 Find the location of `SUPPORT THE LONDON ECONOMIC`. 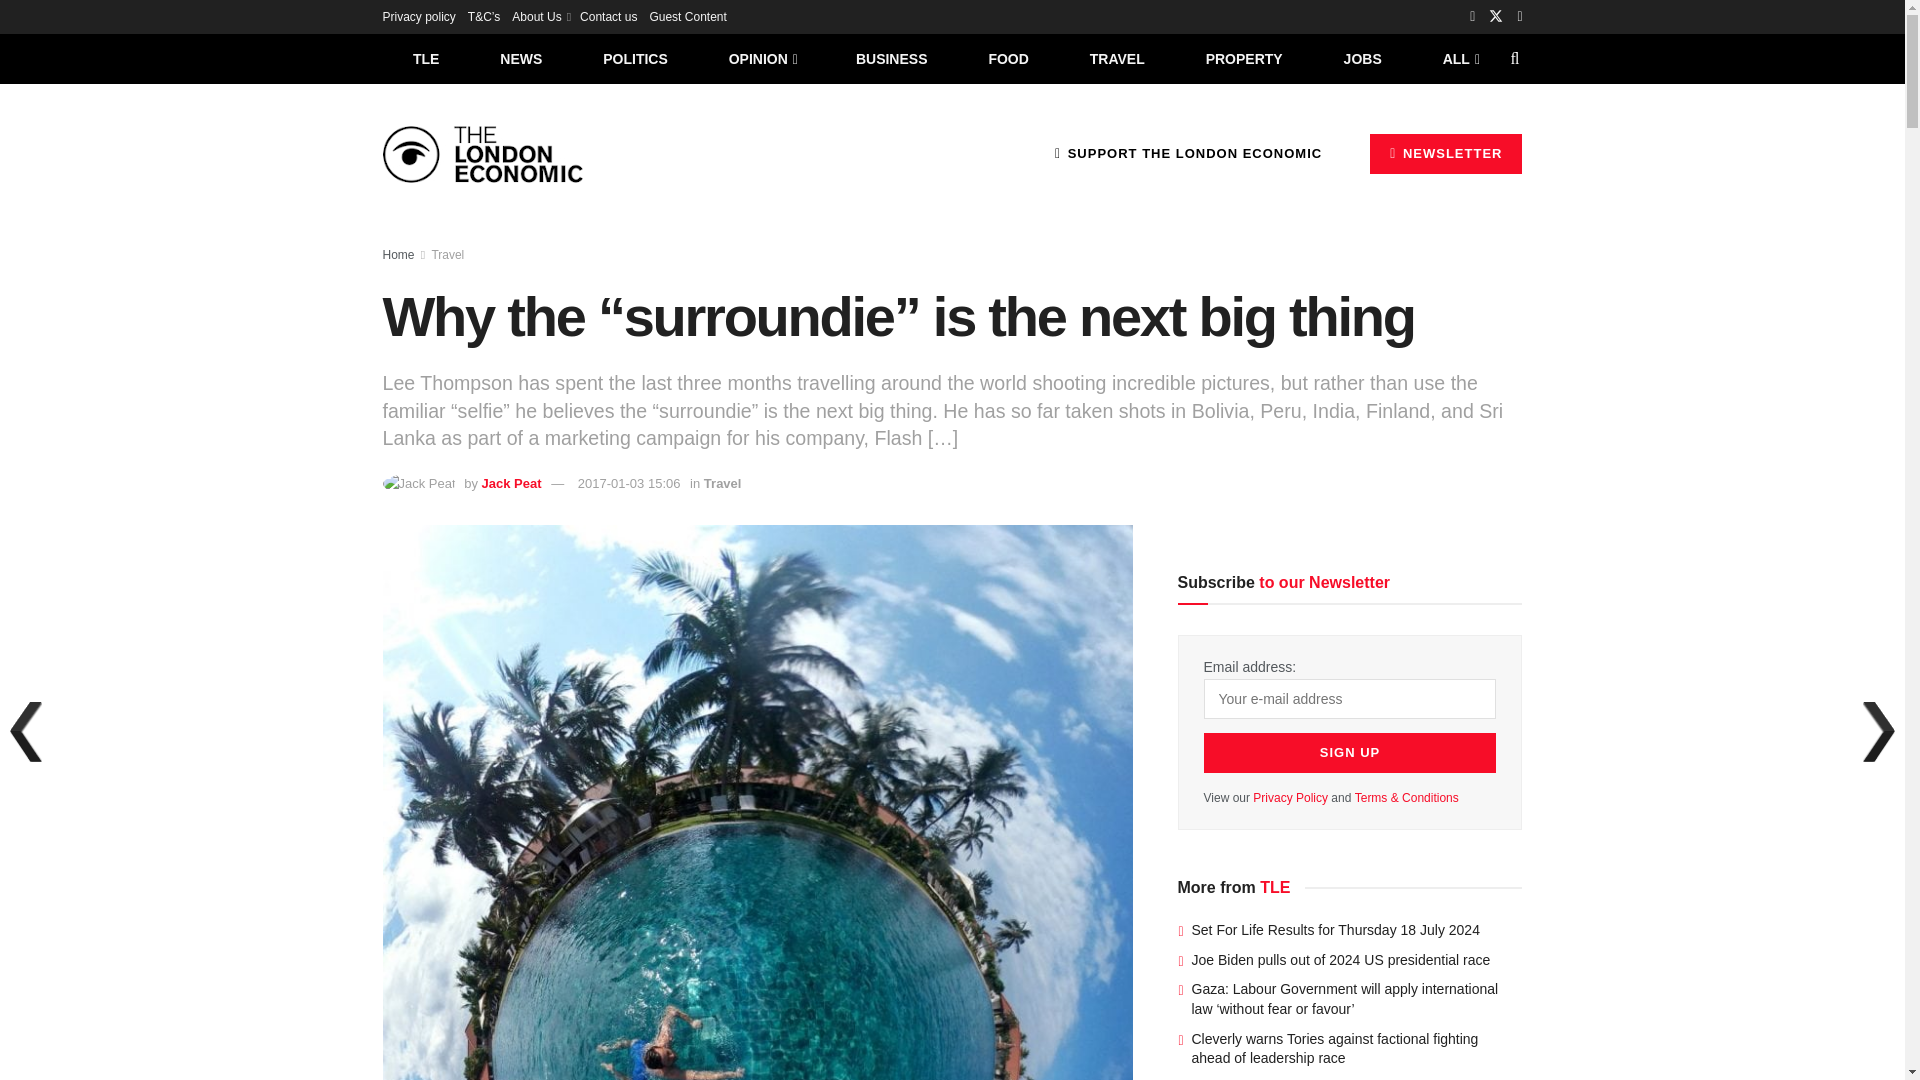

SUPPORT THE LONDON ECONOMIC is located at coordinates (1188, 153).